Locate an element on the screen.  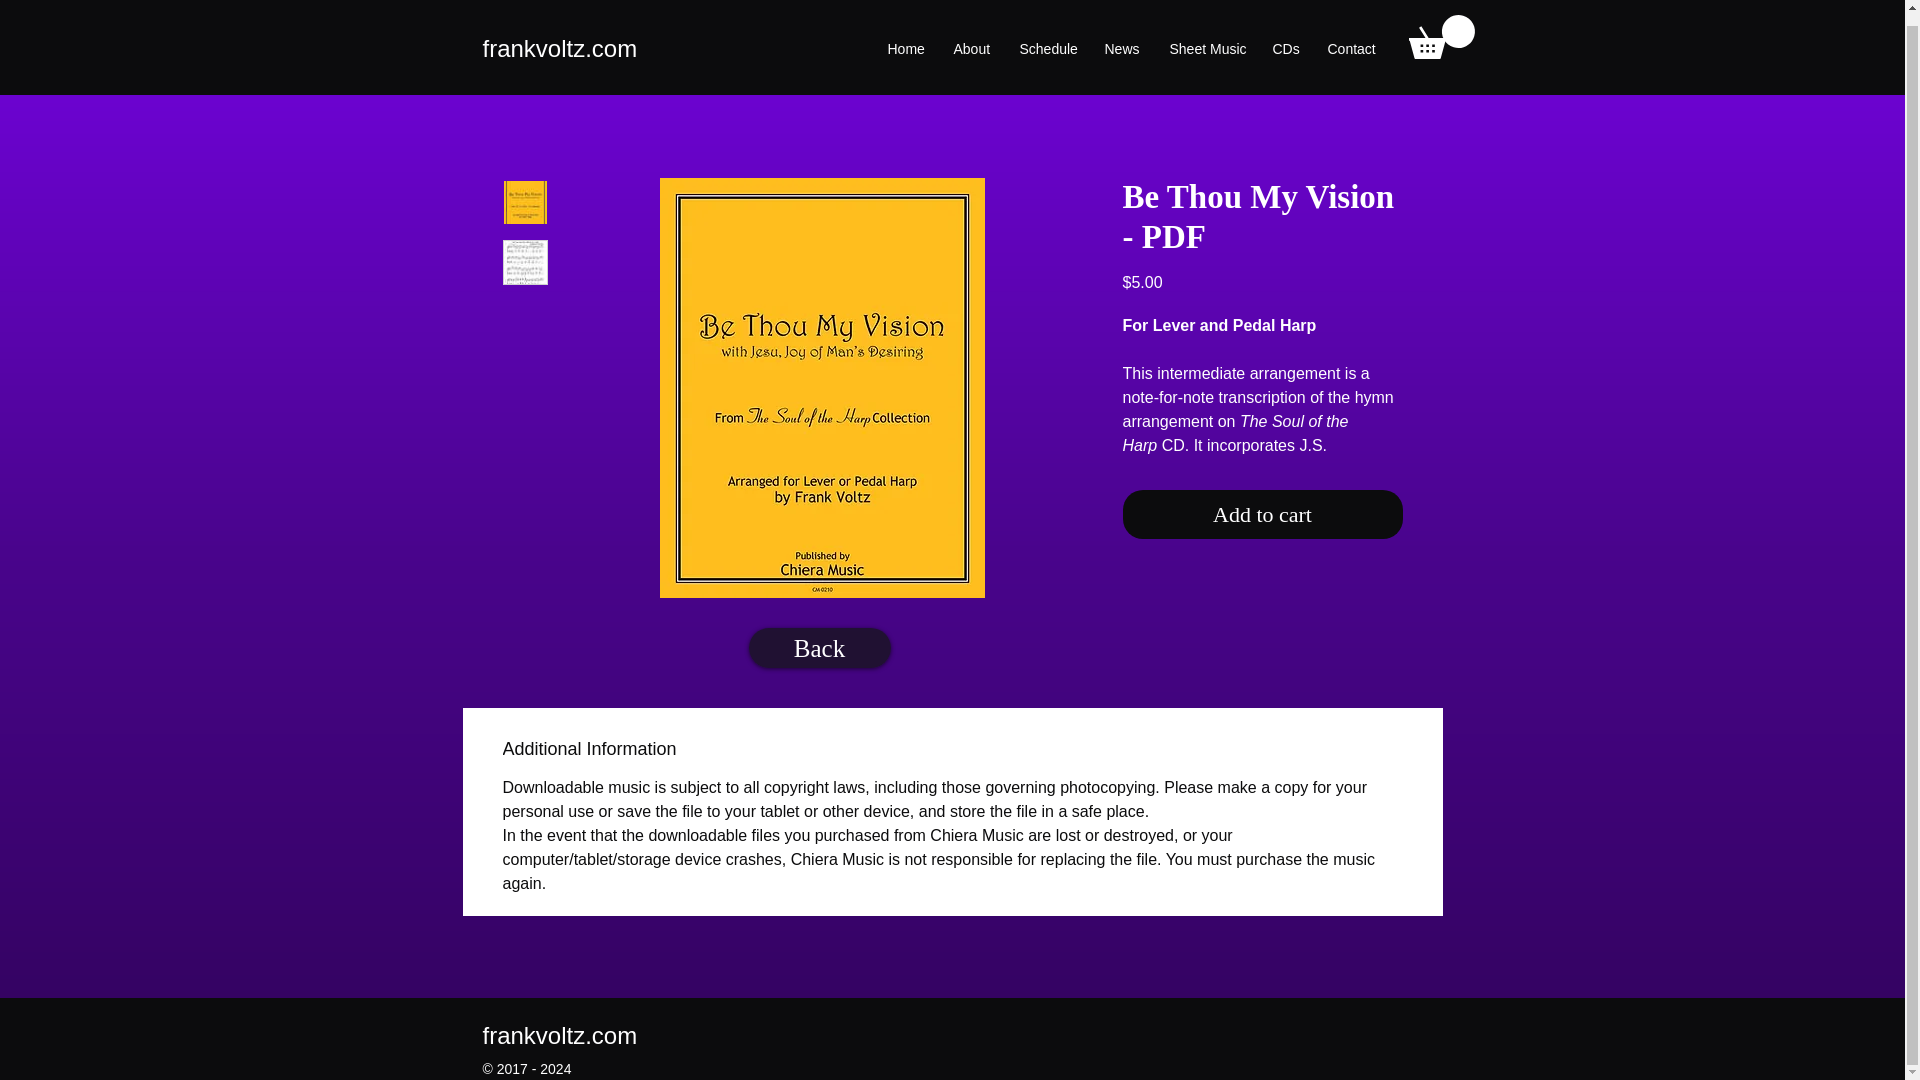
Home is located at coordinates (904, 37).